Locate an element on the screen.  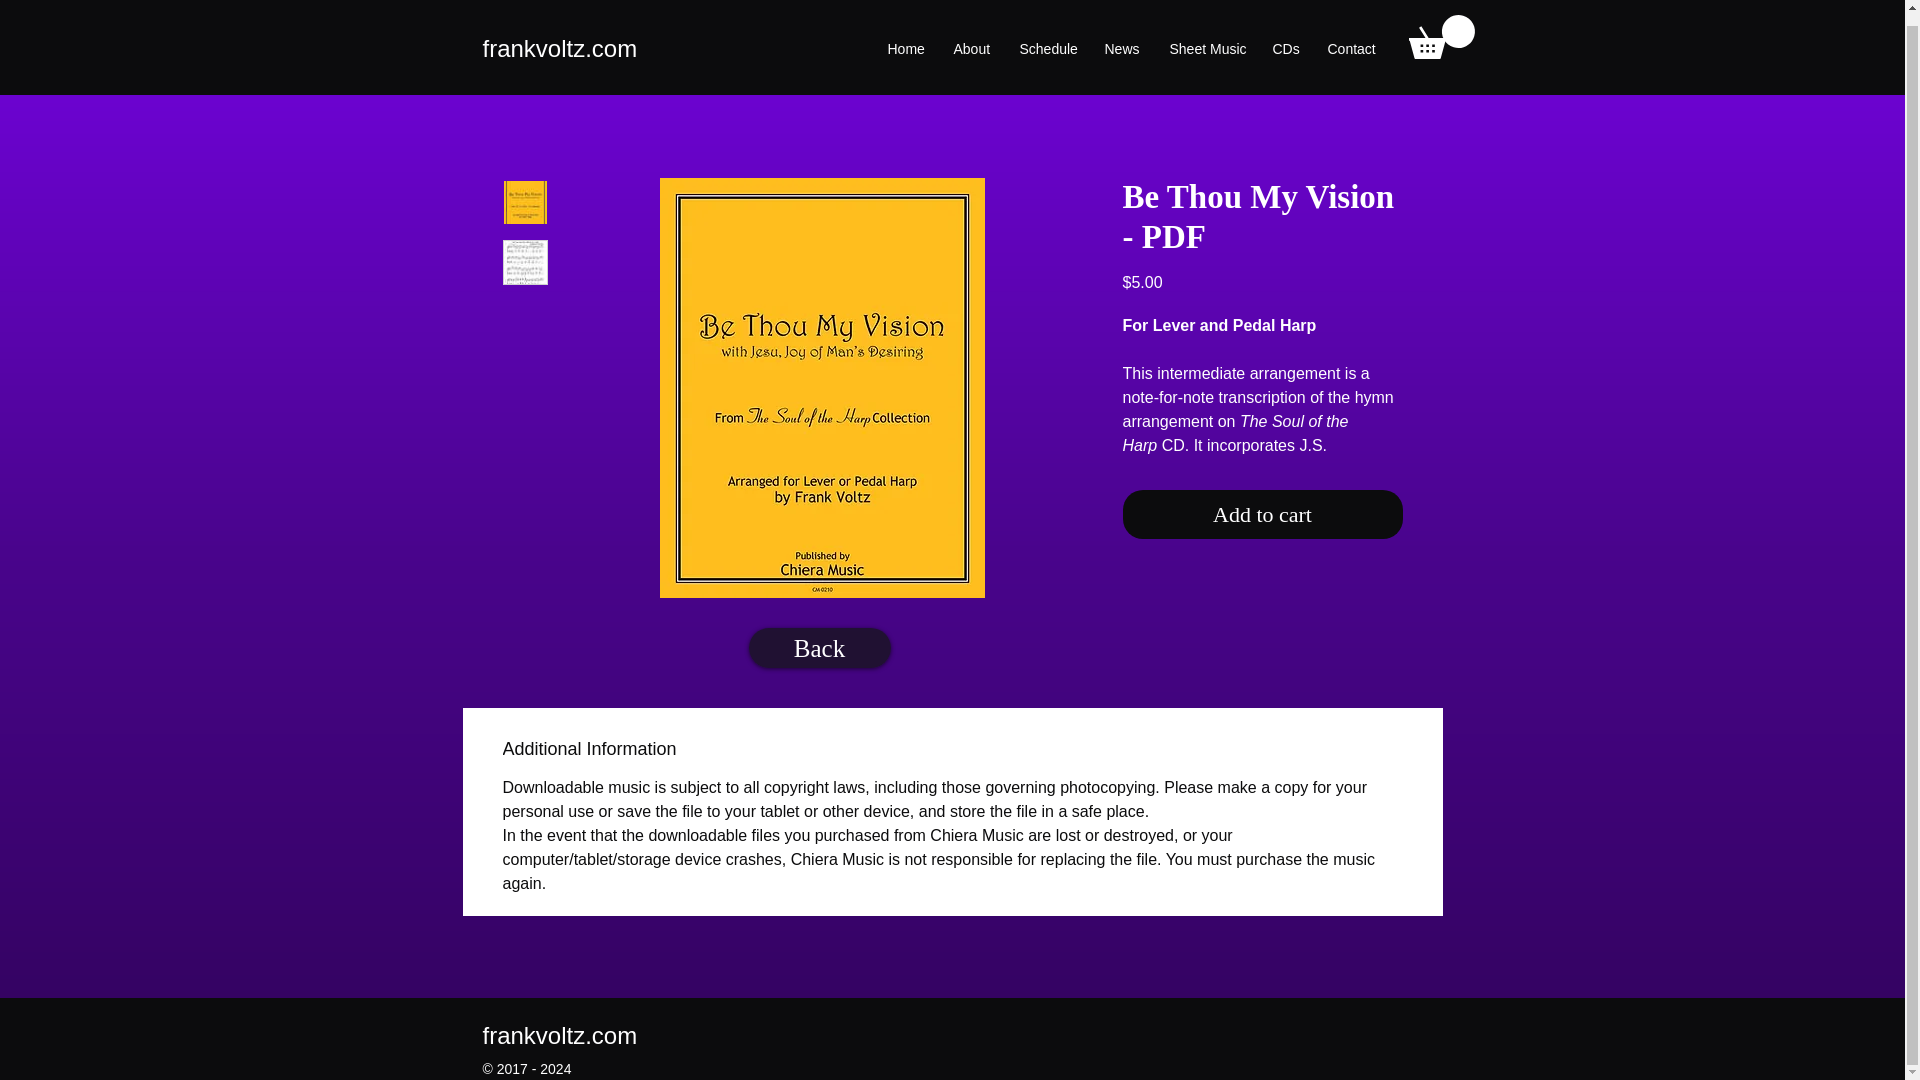
Home is located at coordinates (904, 37).